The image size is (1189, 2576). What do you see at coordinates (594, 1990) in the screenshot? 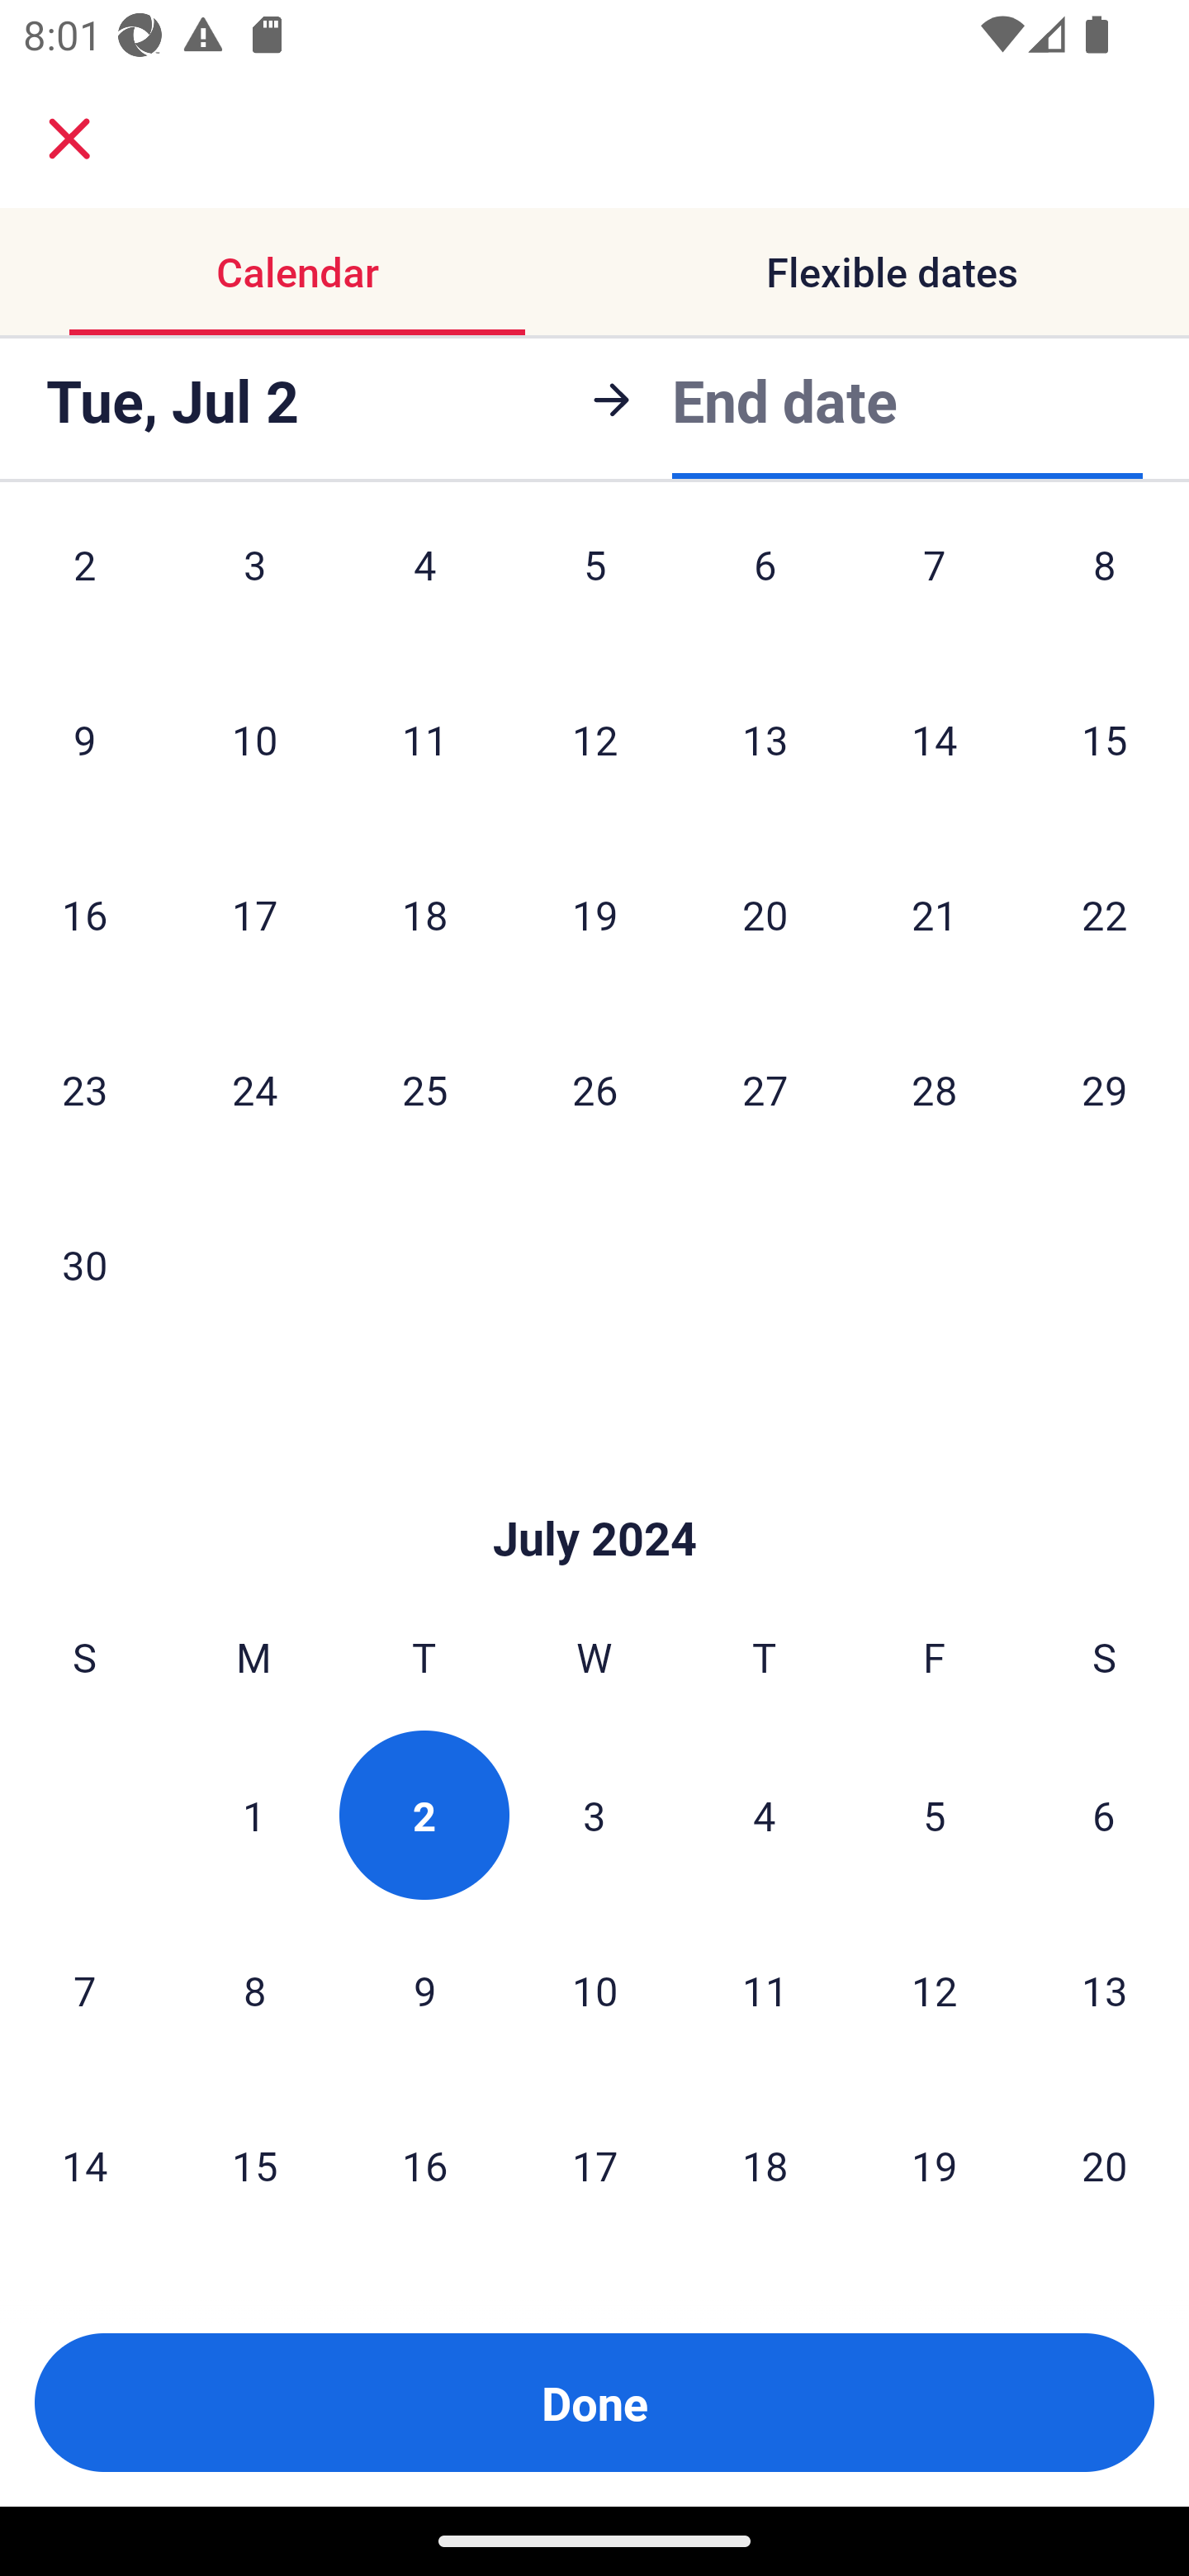
I see `10 Wednesday, July 10, 2024` at bounding box center [594, 1990].